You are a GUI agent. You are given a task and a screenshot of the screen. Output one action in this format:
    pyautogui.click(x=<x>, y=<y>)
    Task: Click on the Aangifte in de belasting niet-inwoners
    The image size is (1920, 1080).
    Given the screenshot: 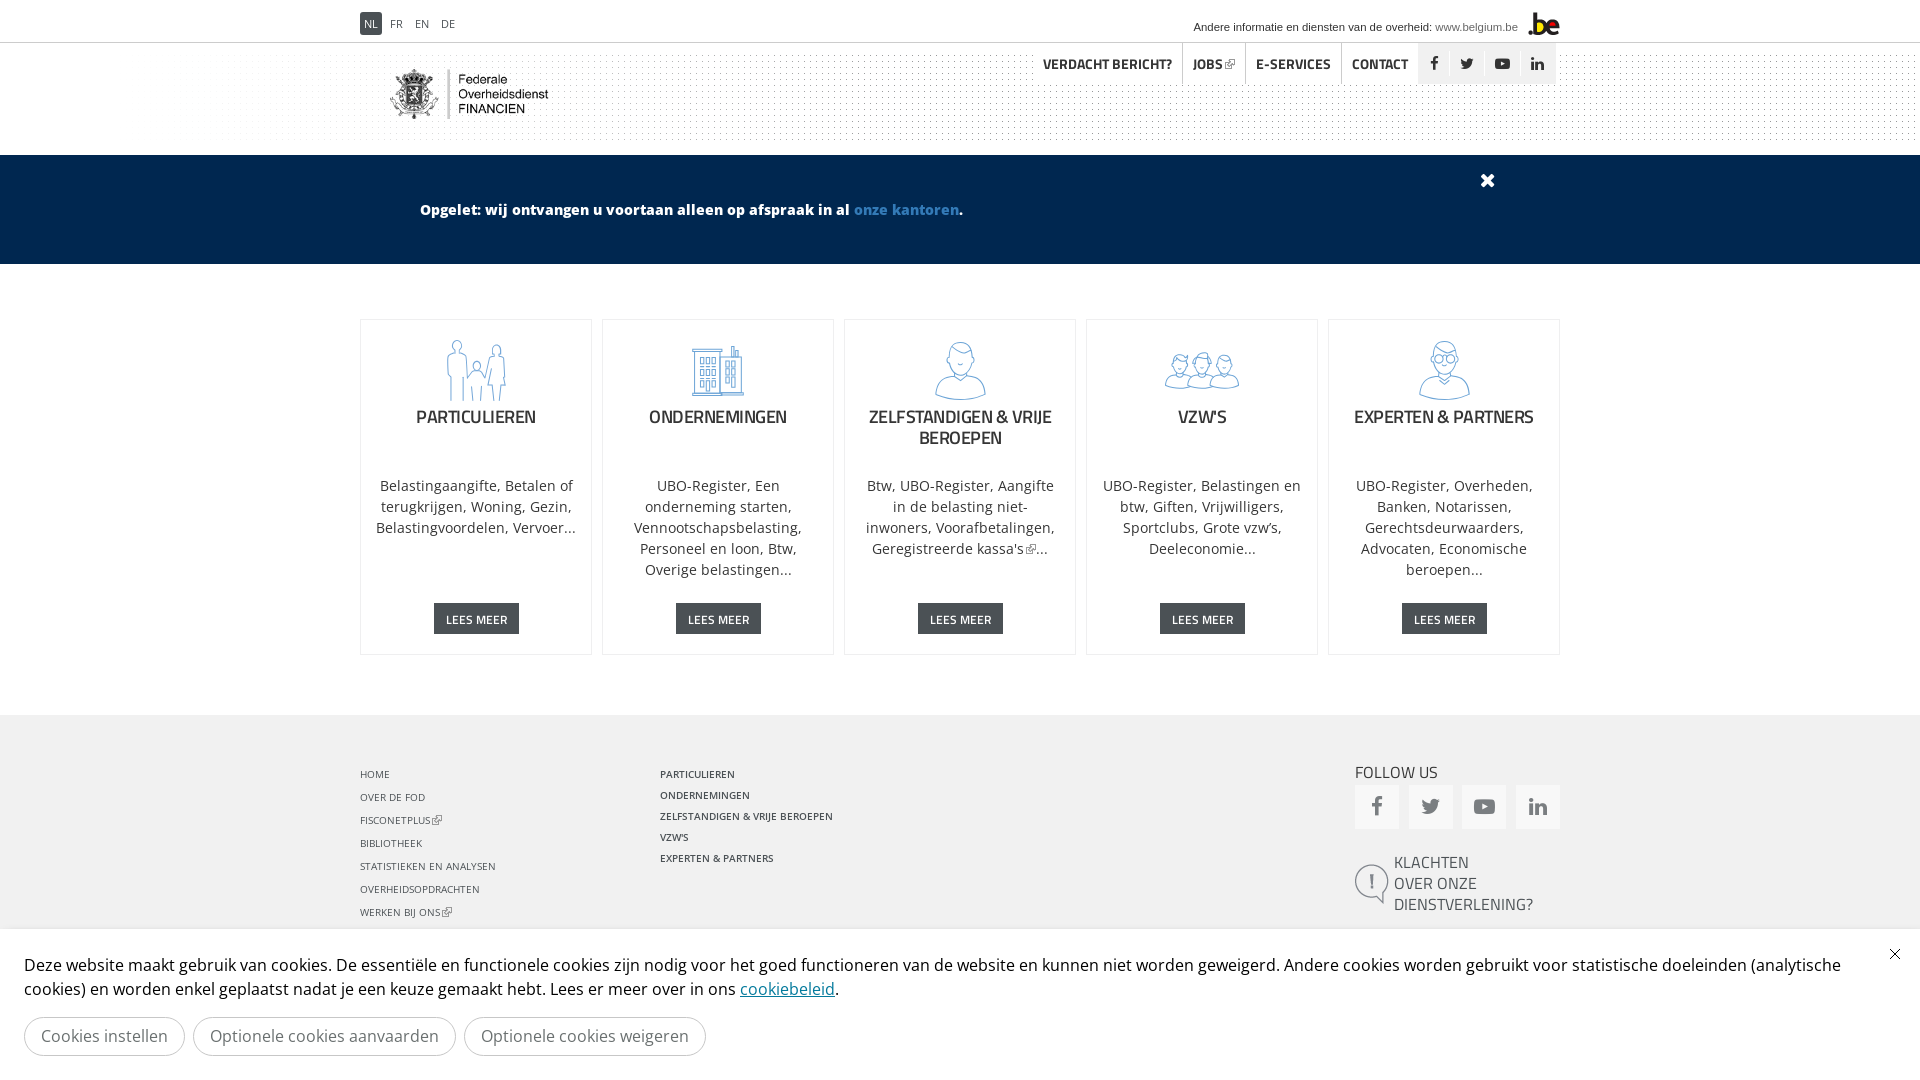 What is the action you would take?
    pyautogui.click(x=960, y=506)
    